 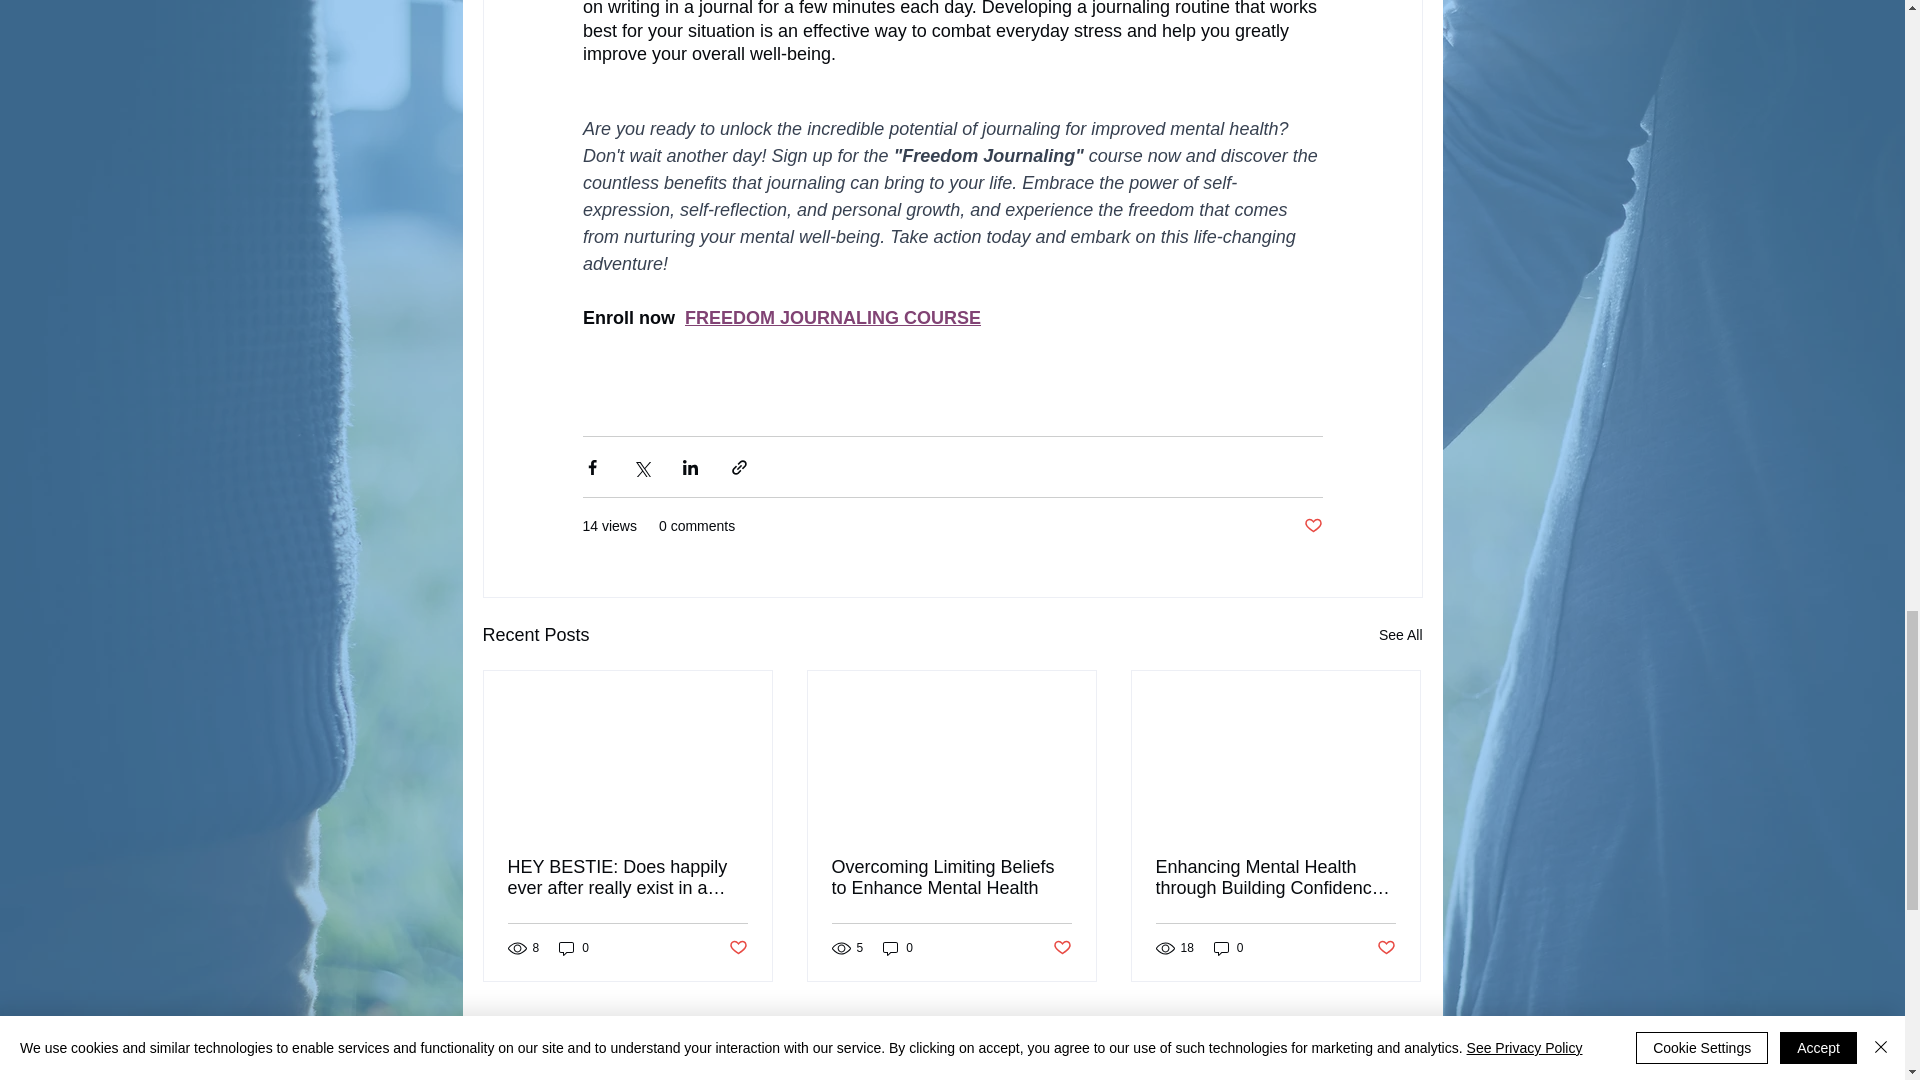 What do you see at coordinates (736, 948) in the screenshot?
I see `Post not marked as liked` at bounding box center [736, 948].